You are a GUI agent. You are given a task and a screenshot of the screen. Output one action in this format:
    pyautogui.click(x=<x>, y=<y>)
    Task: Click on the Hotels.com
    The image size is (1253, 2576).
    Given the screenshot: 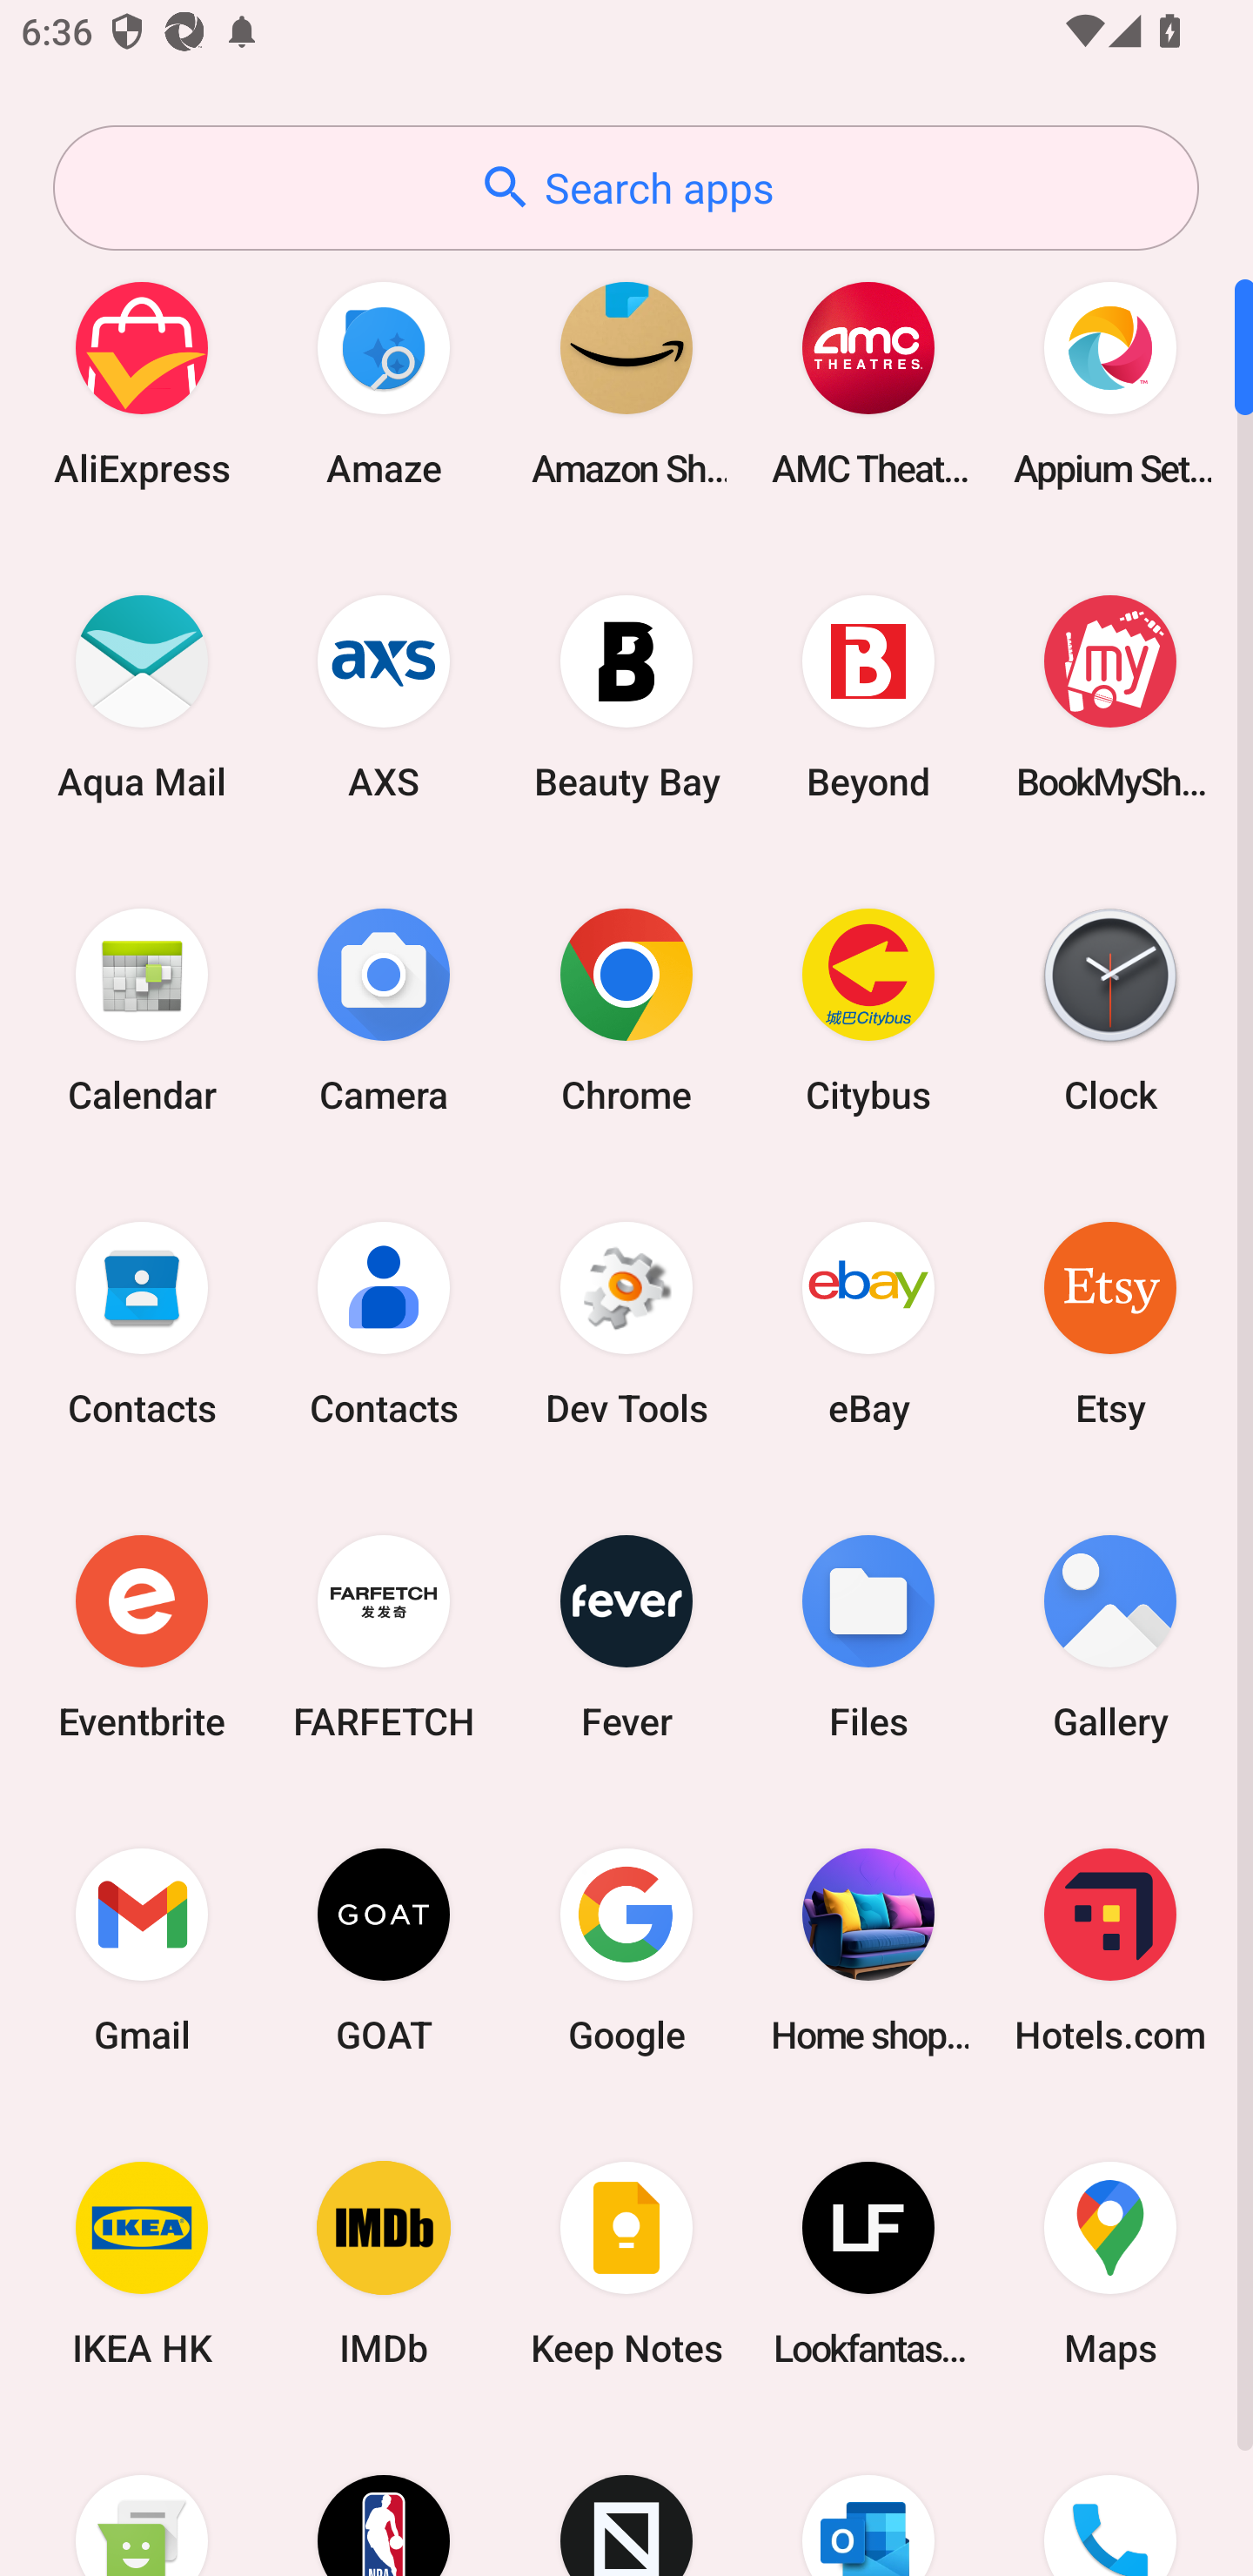 What is the action you would take?
    pyautogui.click(x=1110, y=1949)
    